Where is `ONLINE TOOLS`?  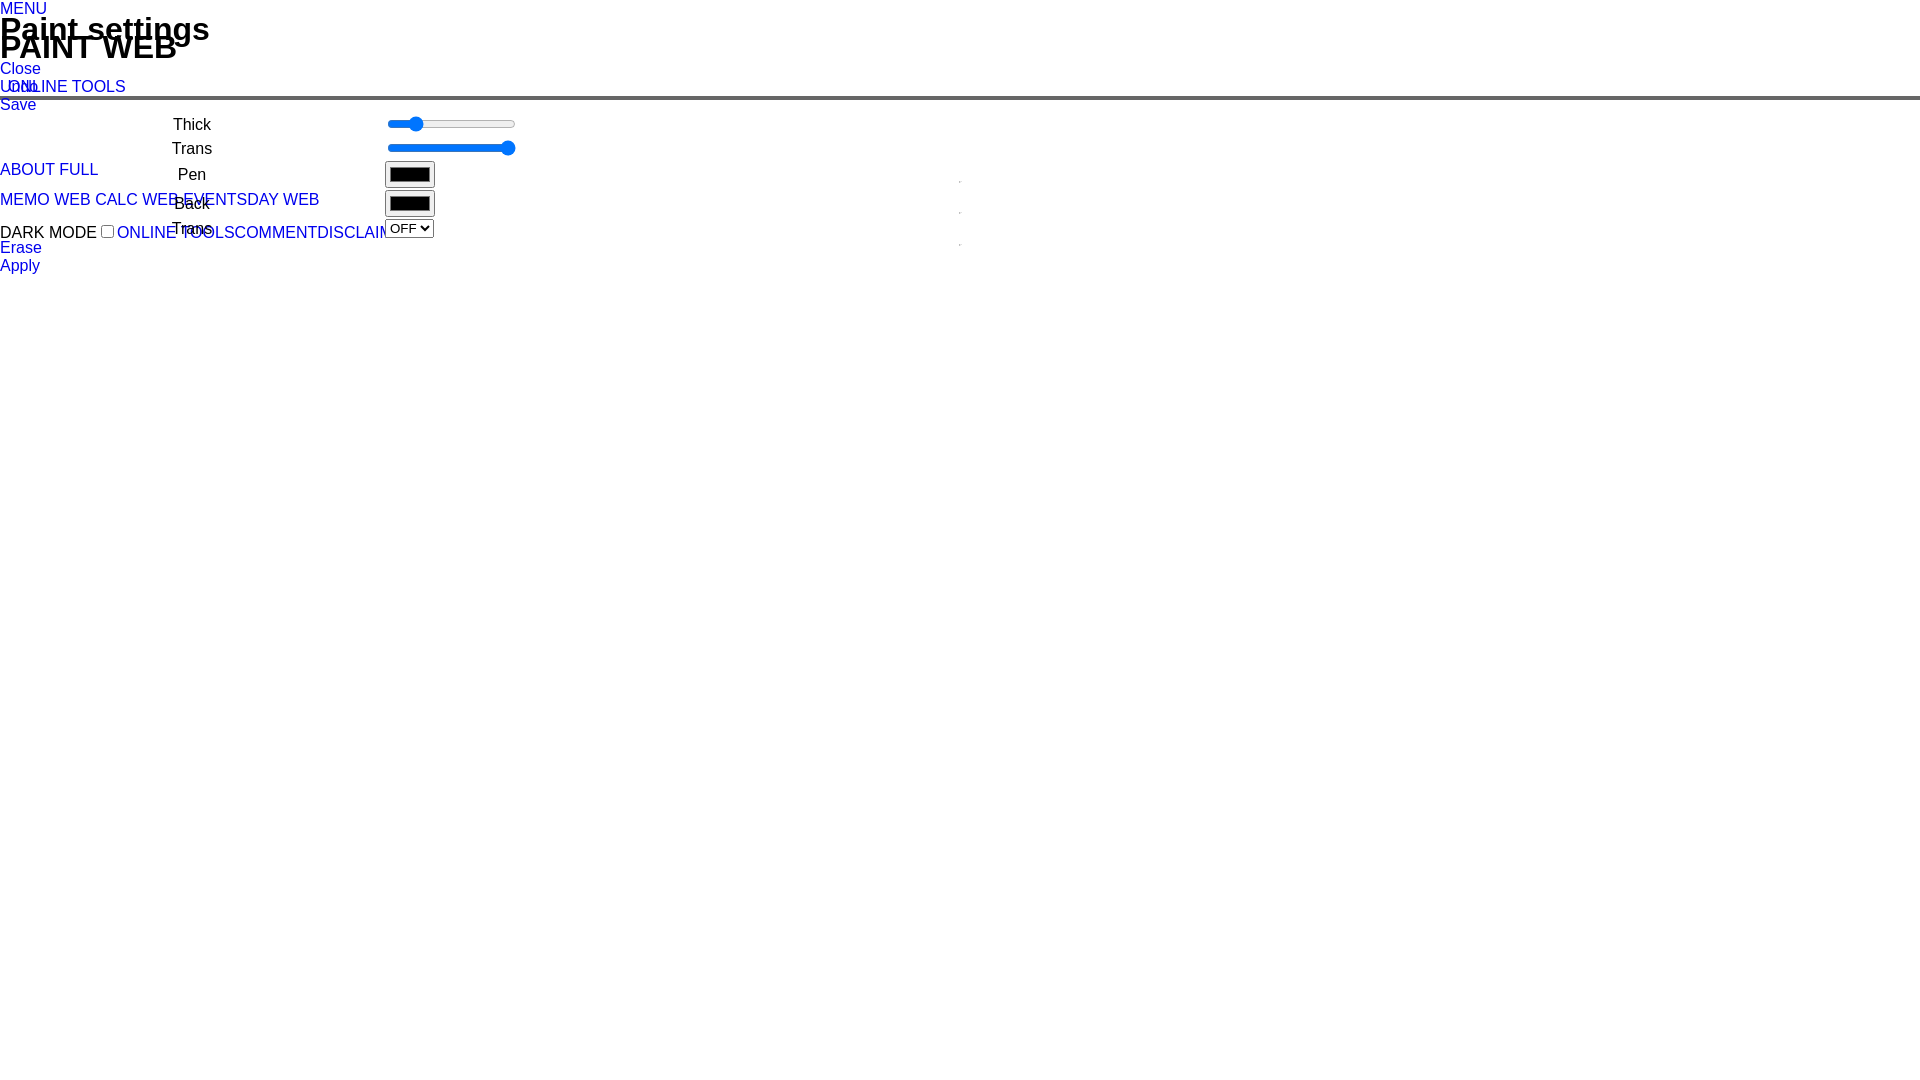
ONLINE TOOLS is located at coordinates (176, 232).